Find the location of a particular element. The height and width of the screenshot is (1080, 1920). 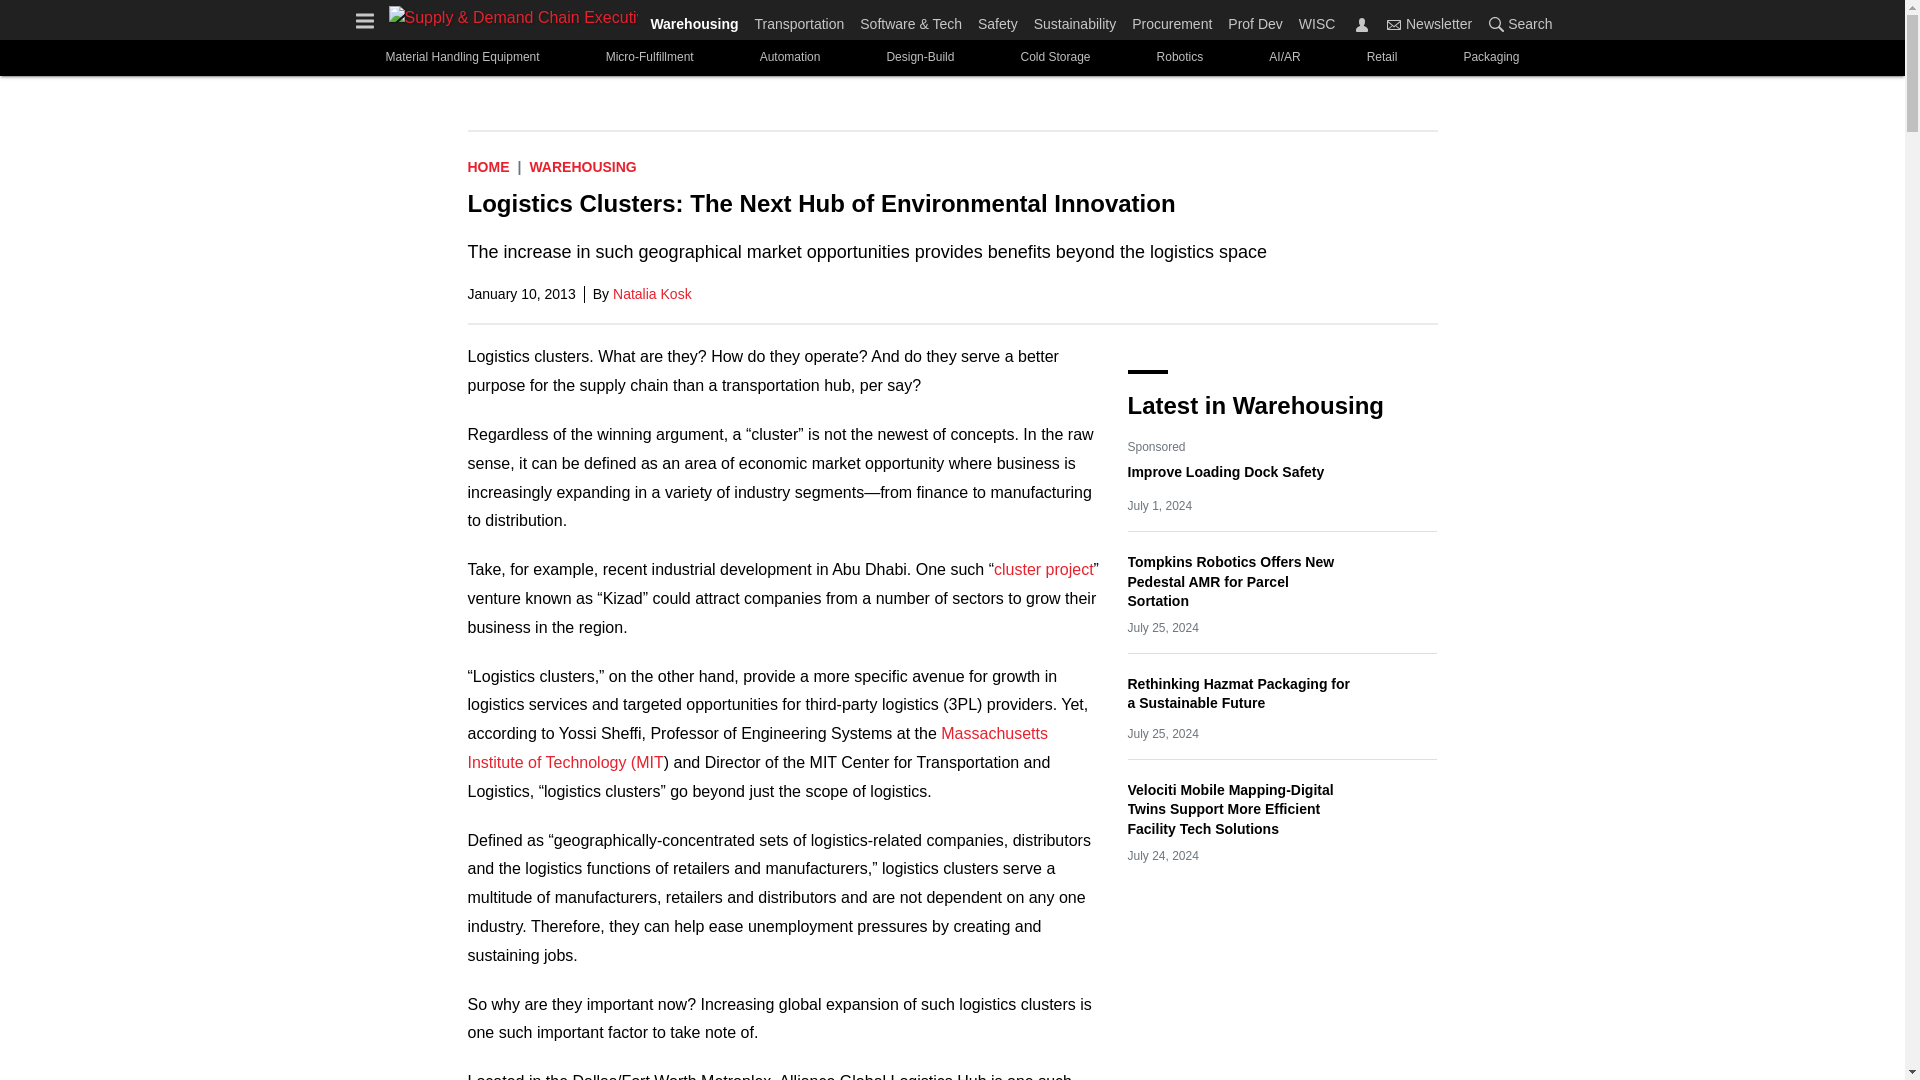

Search is located at coordinates (1496, 24).